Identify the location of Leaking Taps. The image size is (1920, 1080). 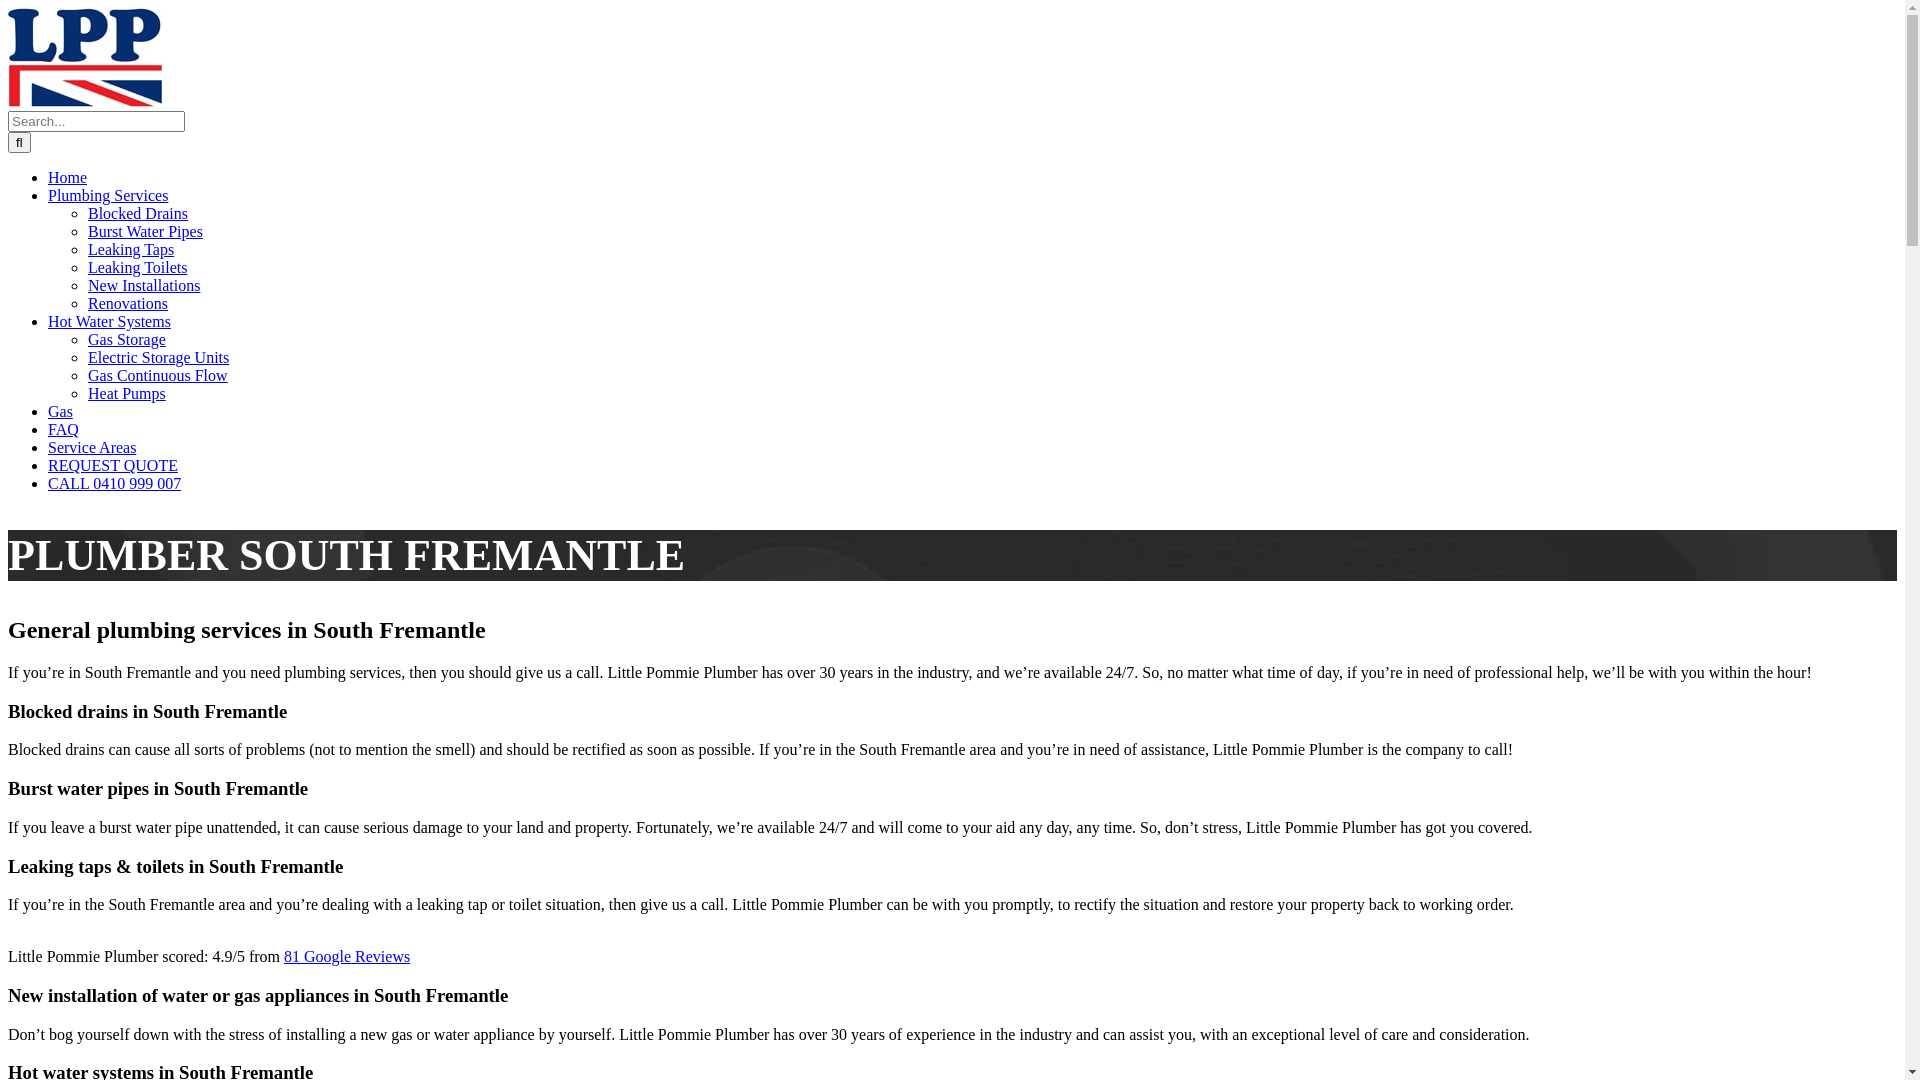
(131, 250).